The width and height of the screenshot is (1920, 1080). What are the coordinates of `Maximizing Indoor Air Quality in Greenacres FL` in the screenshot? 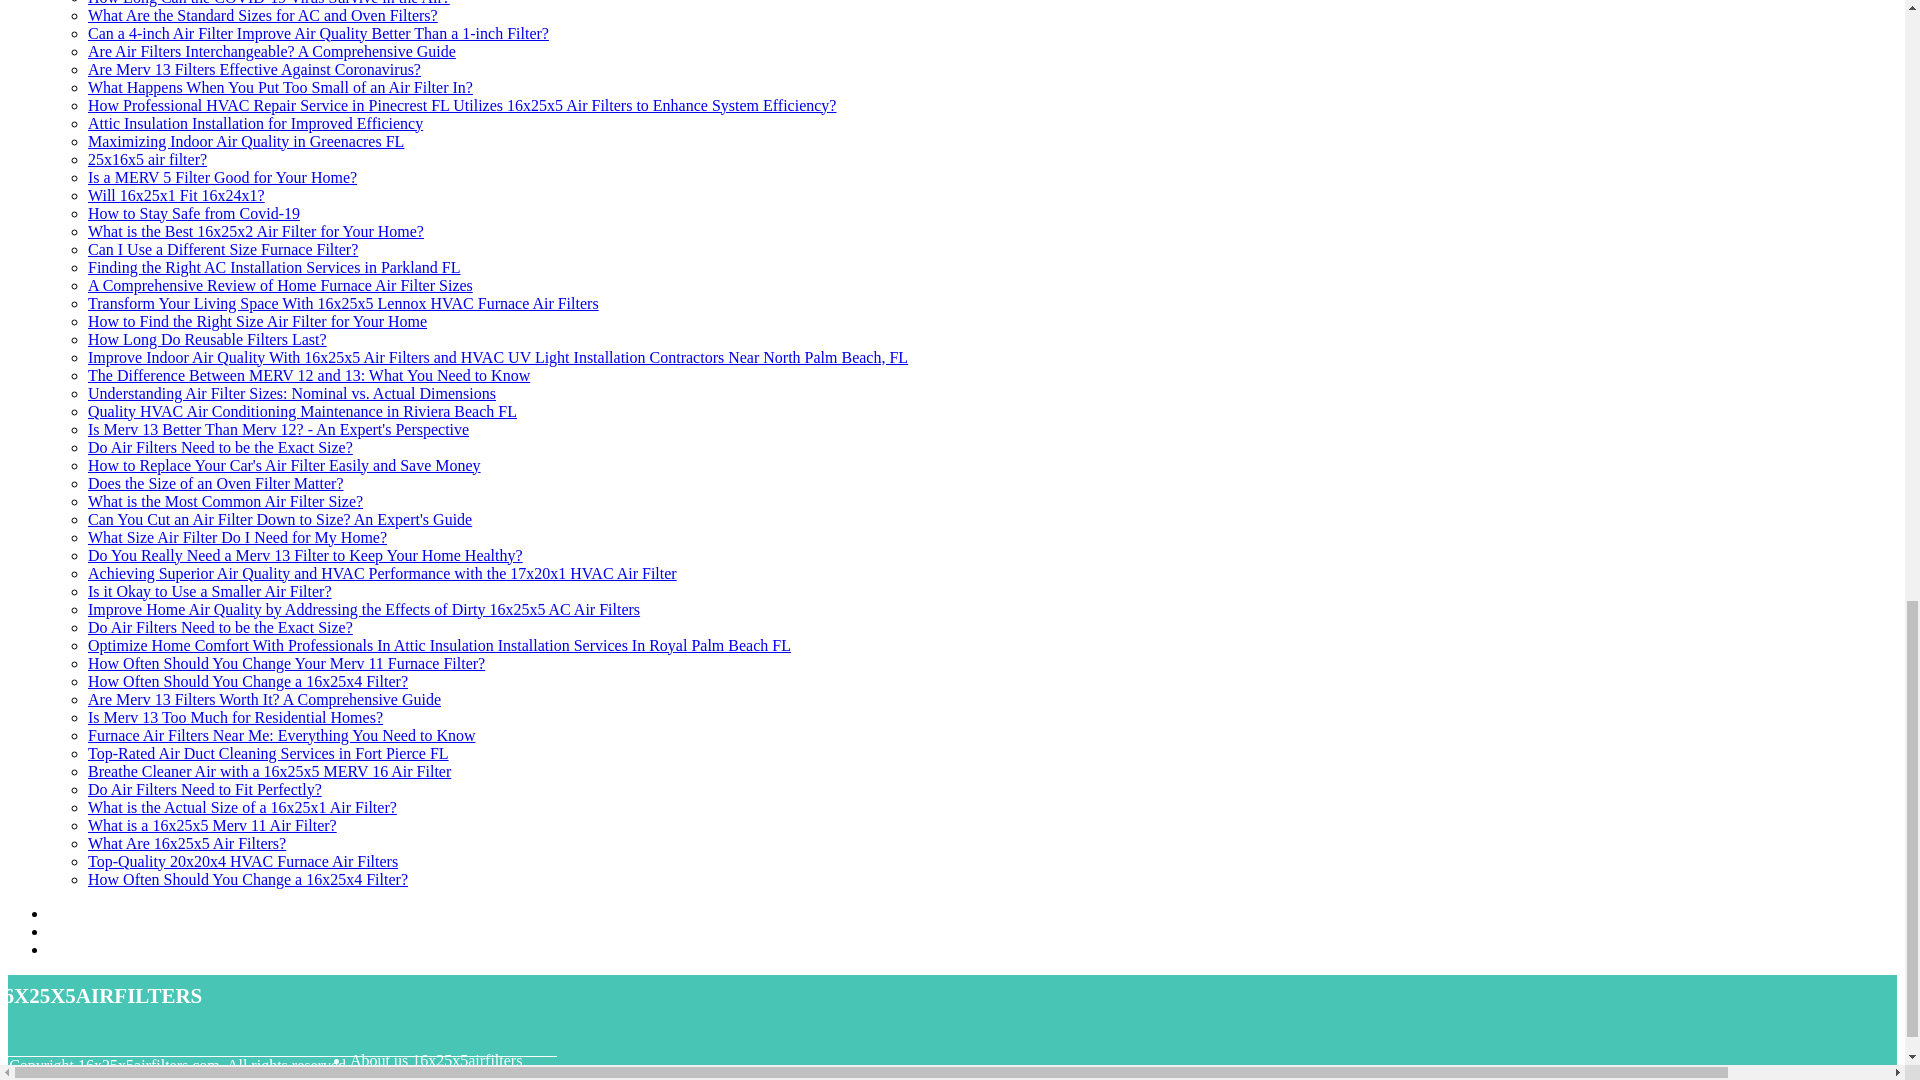 It's located at (246, 141).